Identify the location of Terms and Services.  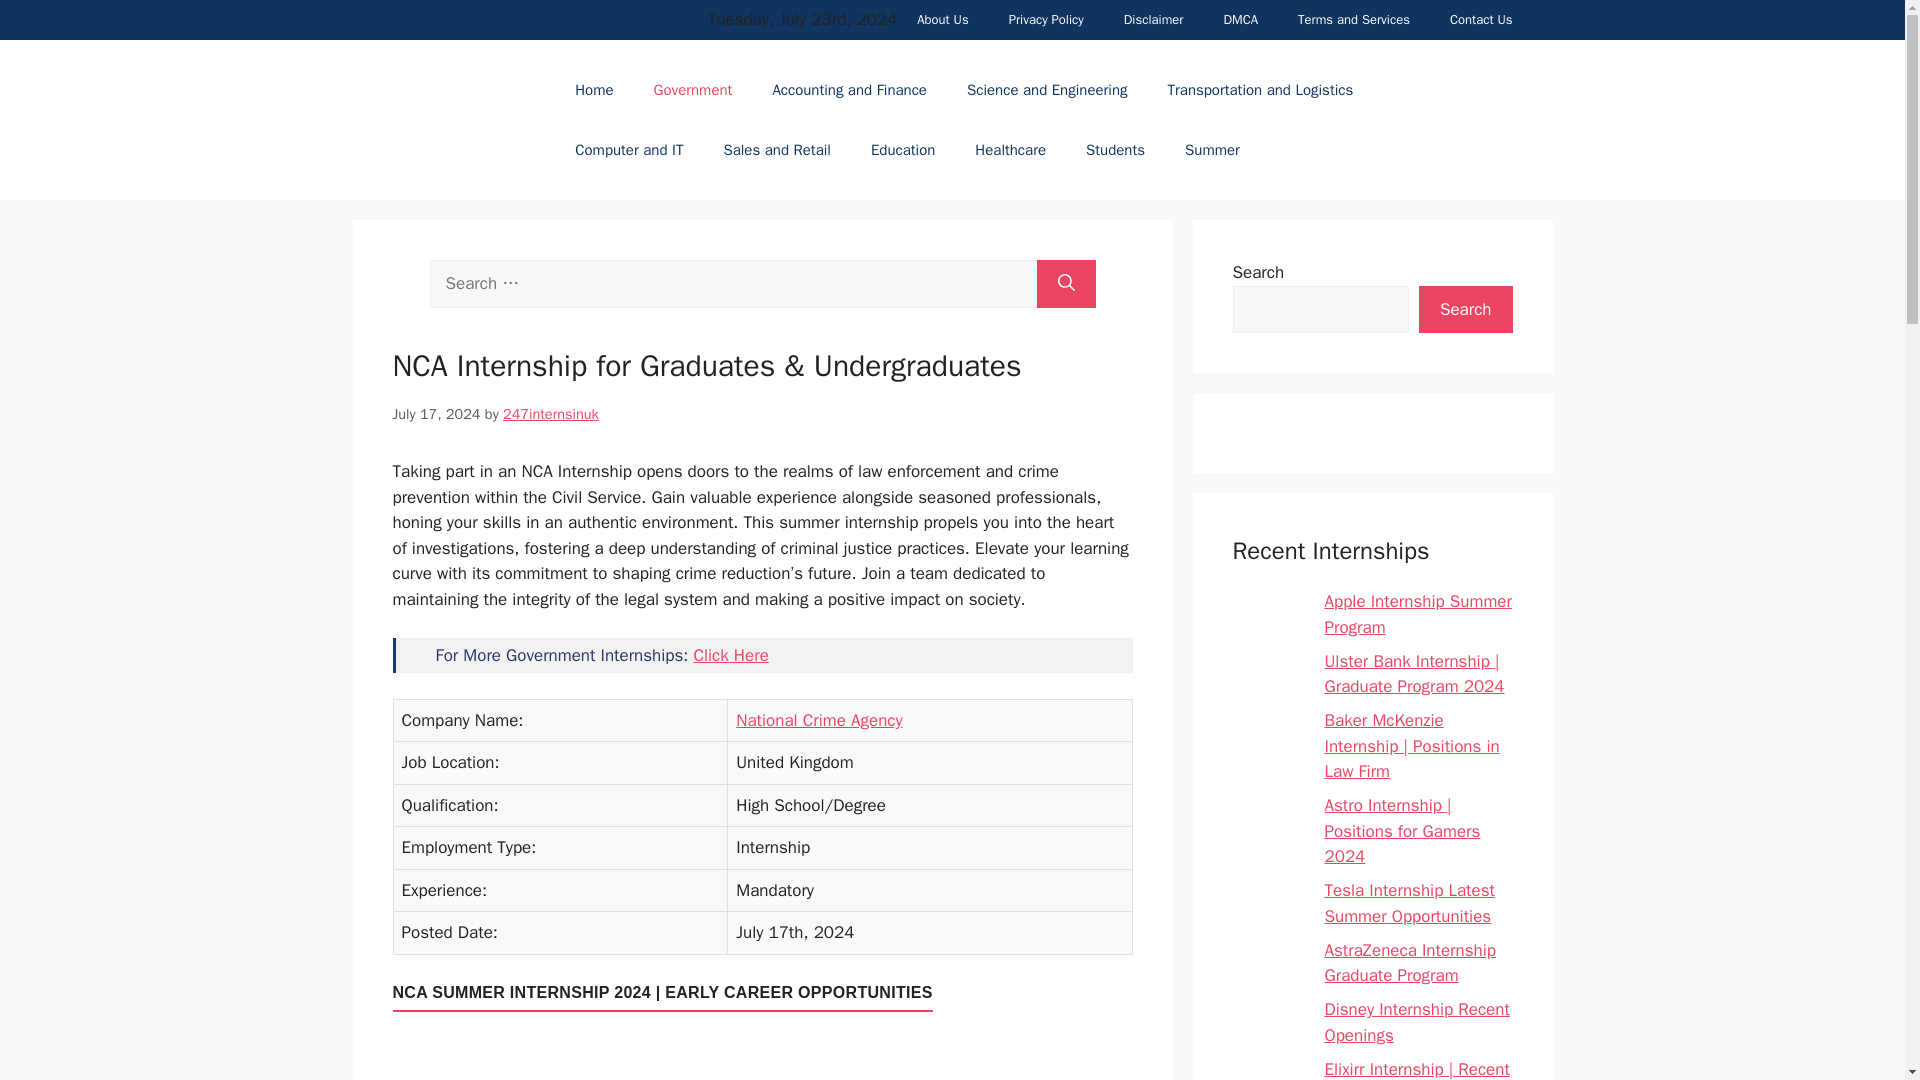
(1354, 20).